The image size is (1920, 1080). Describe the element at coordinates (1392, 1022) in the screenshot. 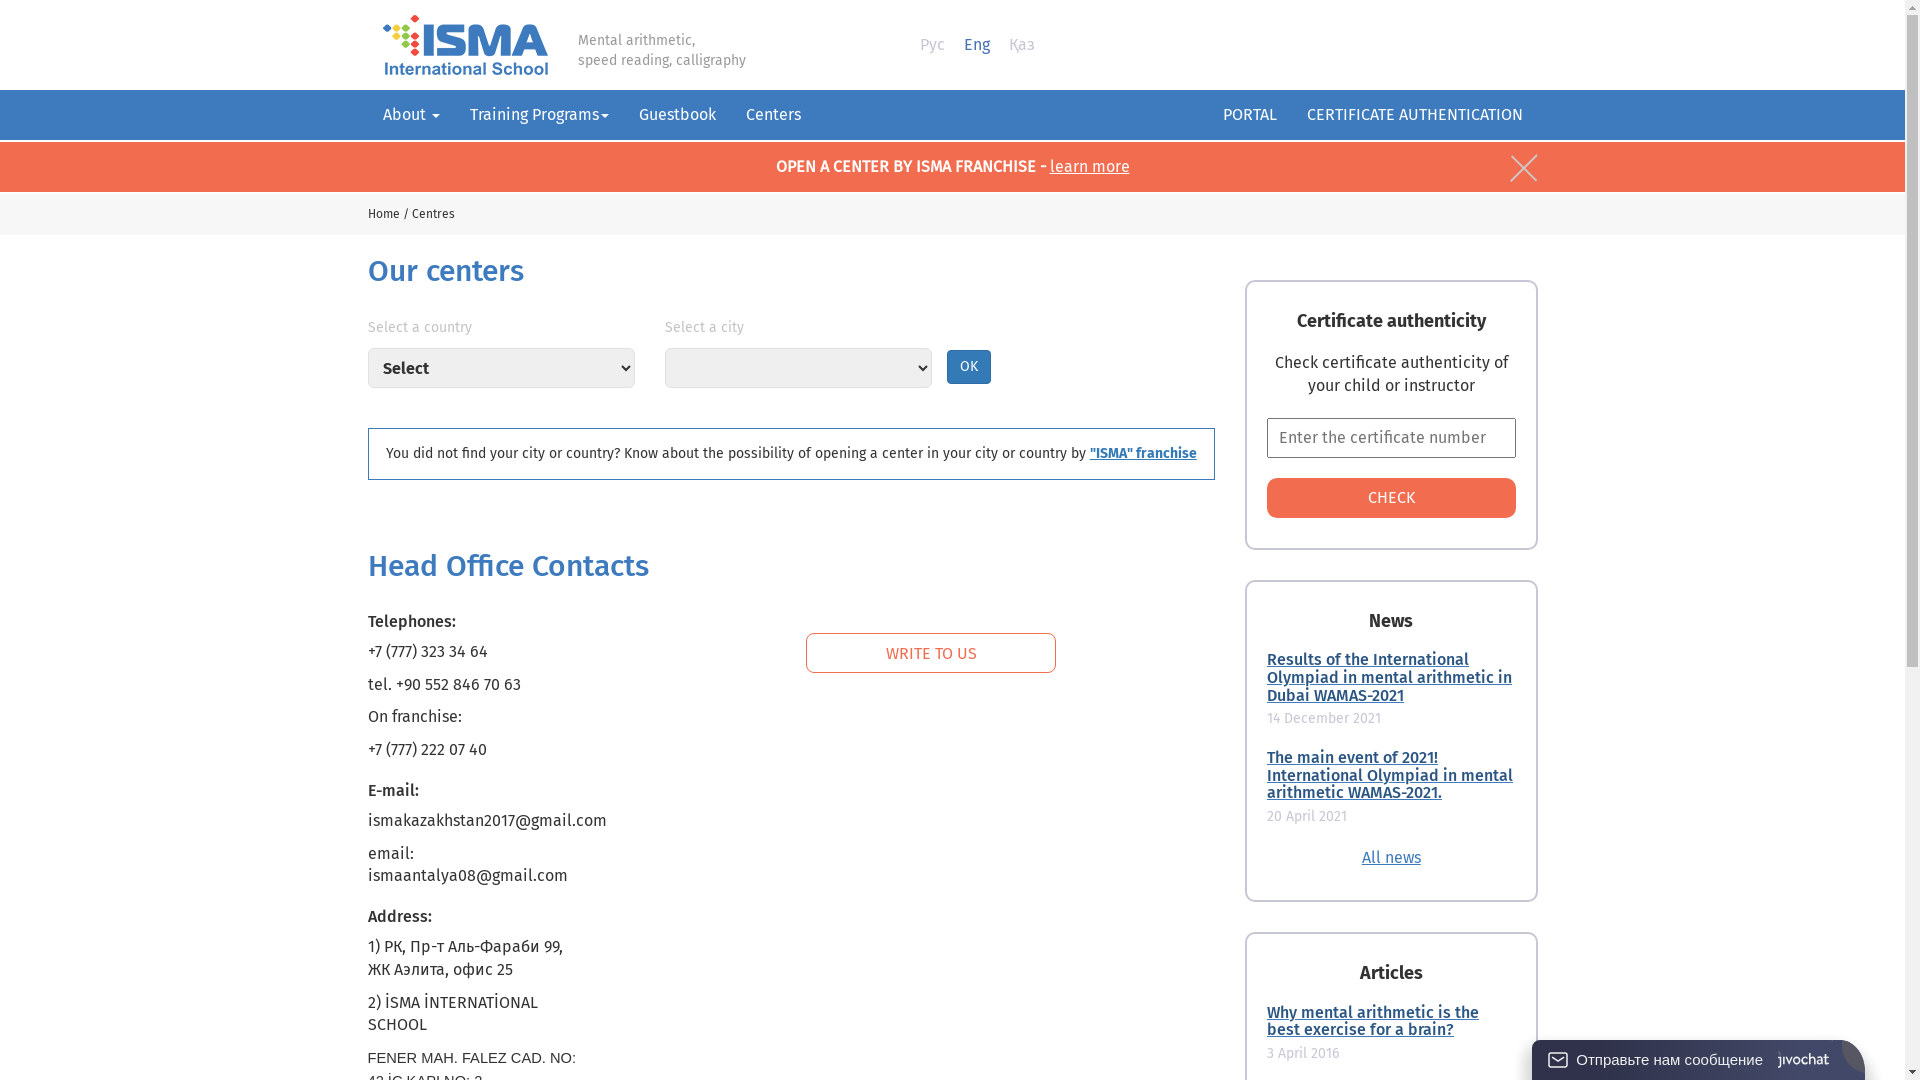

I see `Why mental arithmetic is the best exercise for a brain?` at that location.